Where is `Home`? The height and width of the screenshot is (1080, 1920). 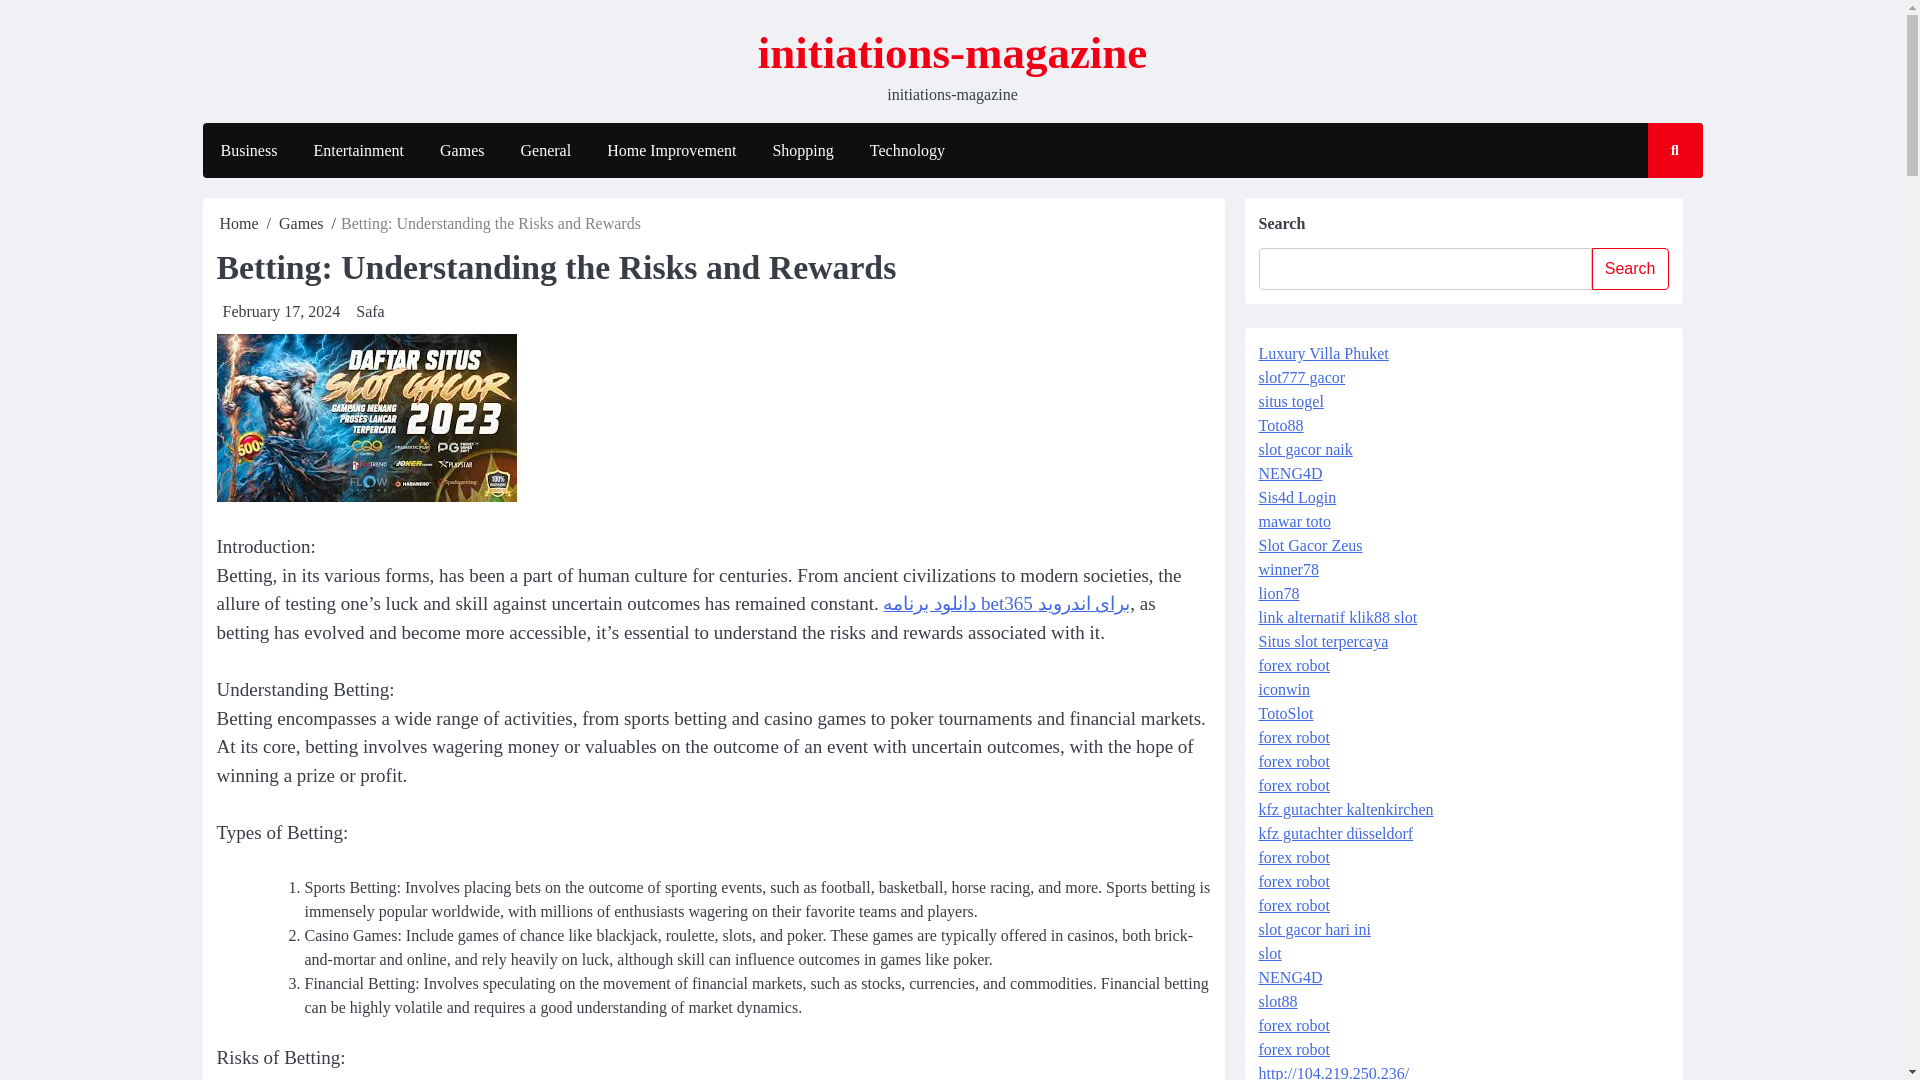
Home is located at coordinates (240, 223).